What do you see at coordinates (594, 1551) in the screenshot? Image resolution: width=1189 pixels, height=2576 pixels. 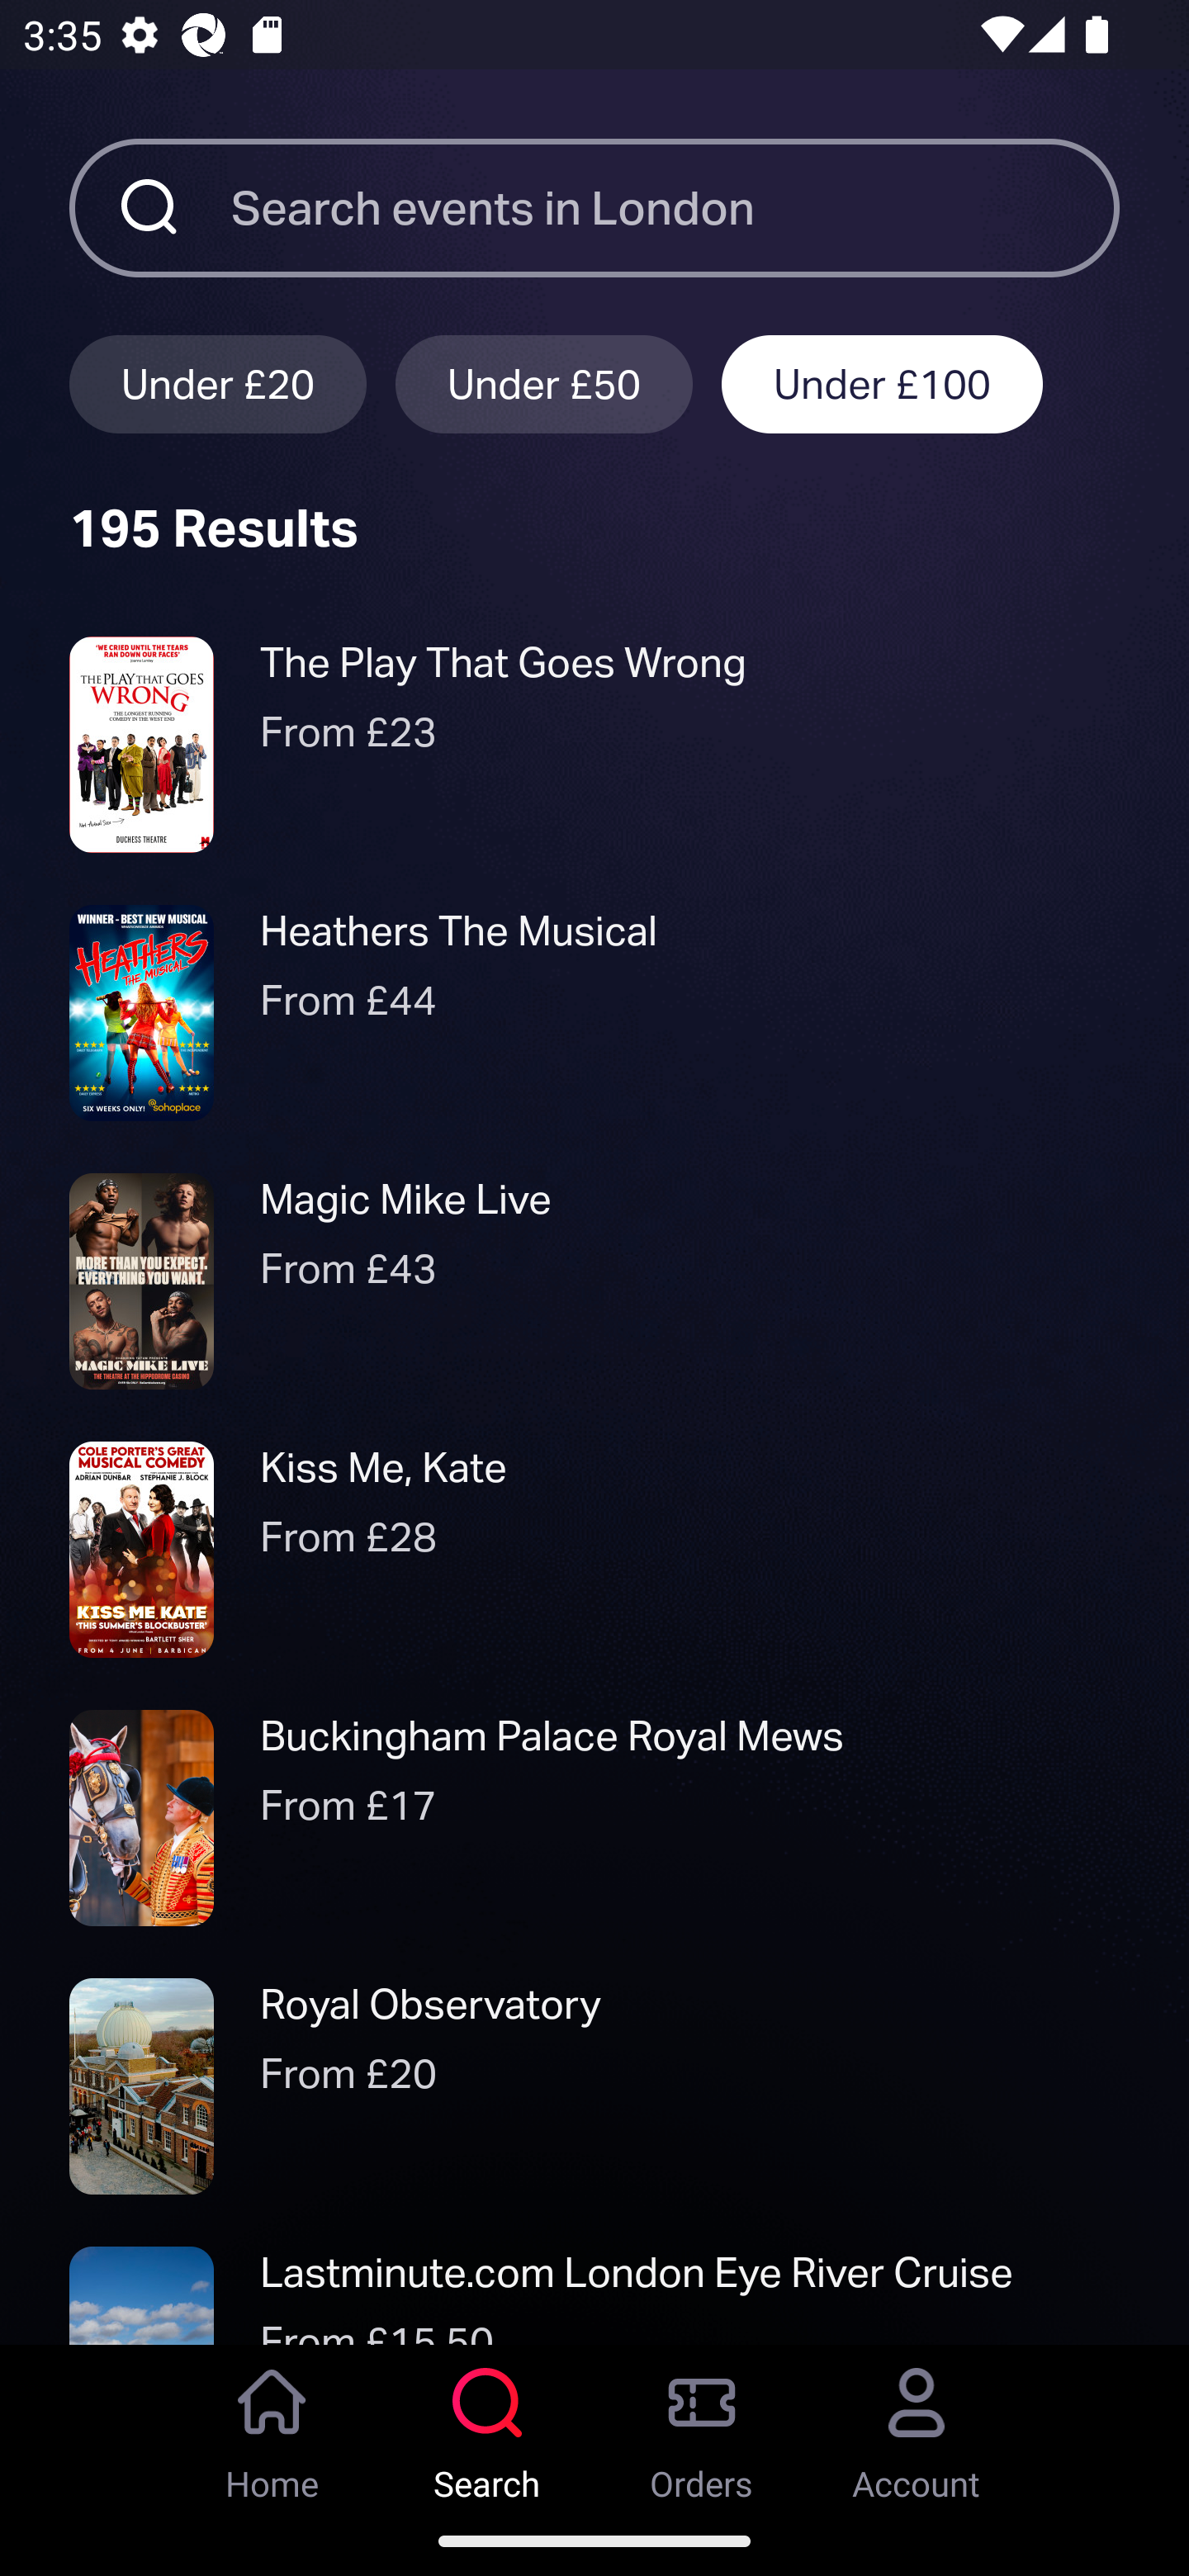 I see `Kiss Me, Kate £28  Kiss Me, Kate From £28` at bounding box center [594, 1551].